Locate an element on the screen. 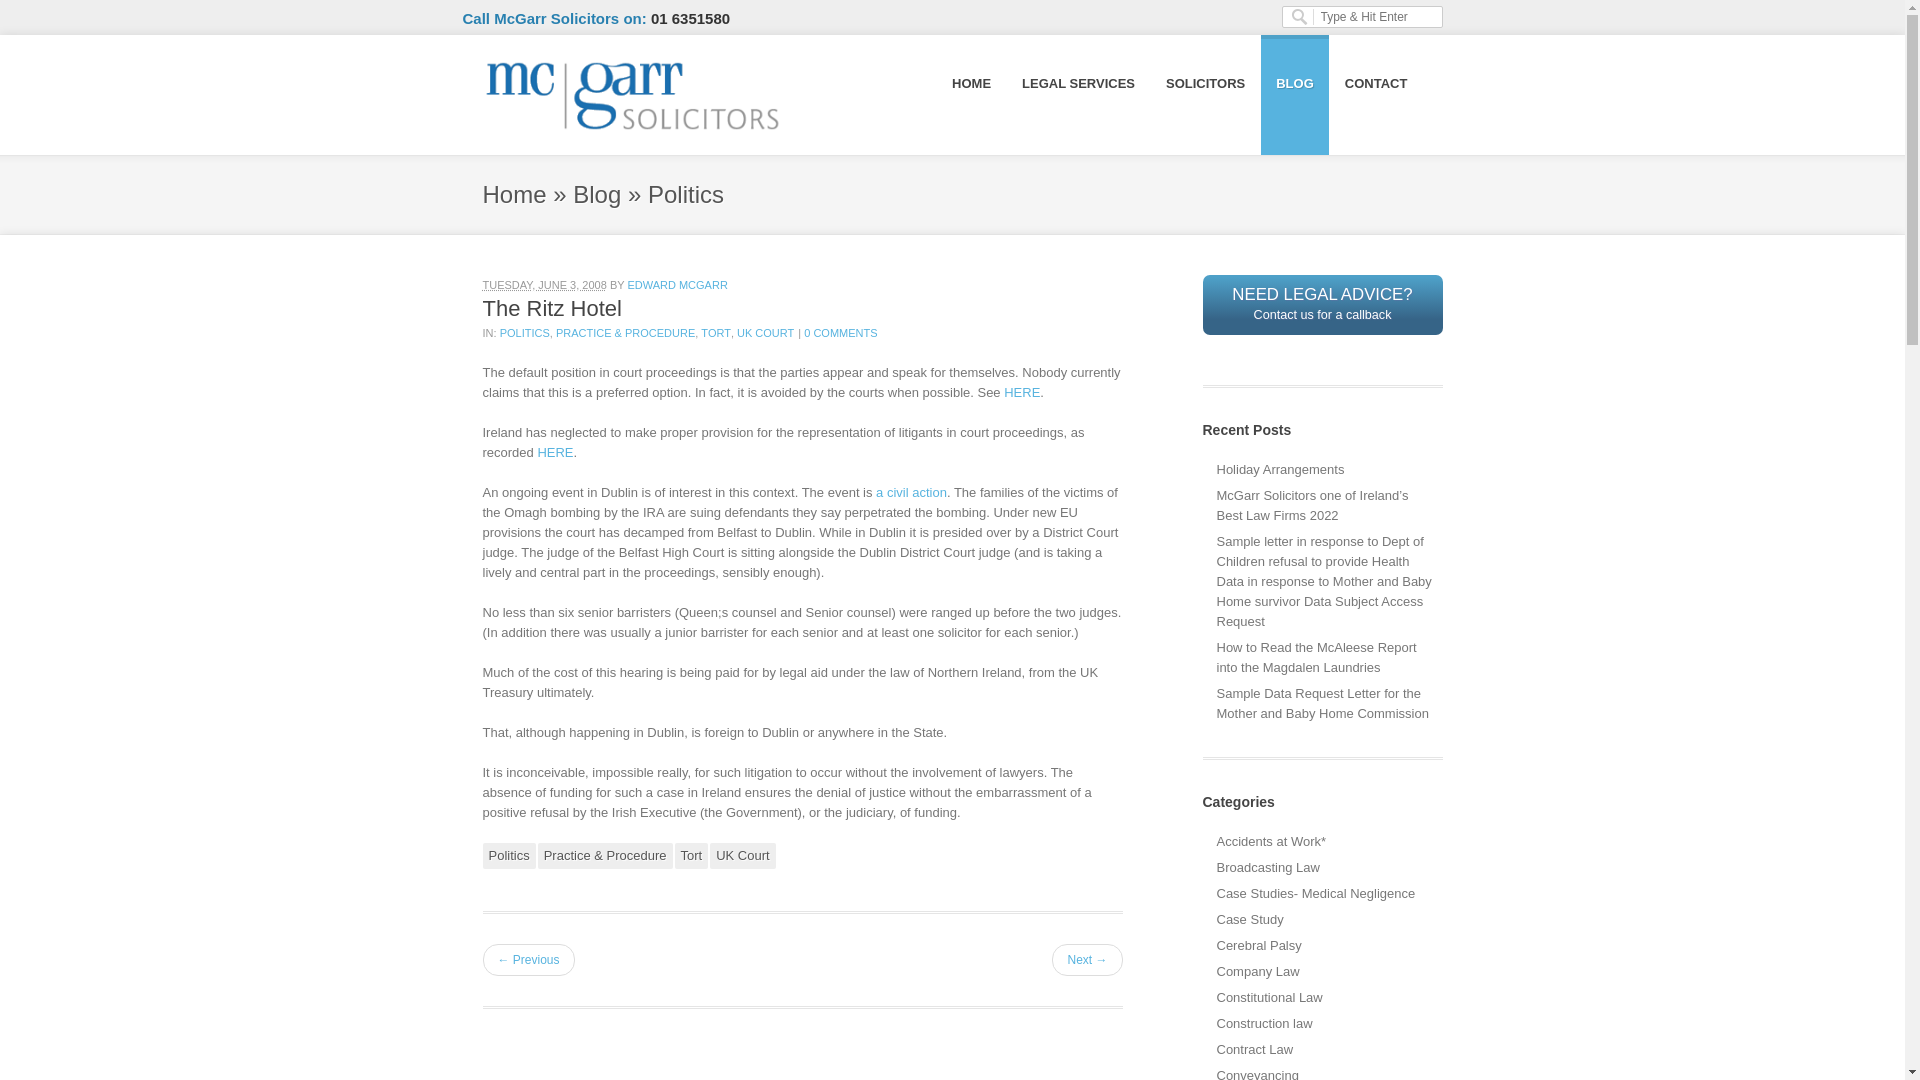  Read The Ritz Hotel is located at coordinates (716, 333).